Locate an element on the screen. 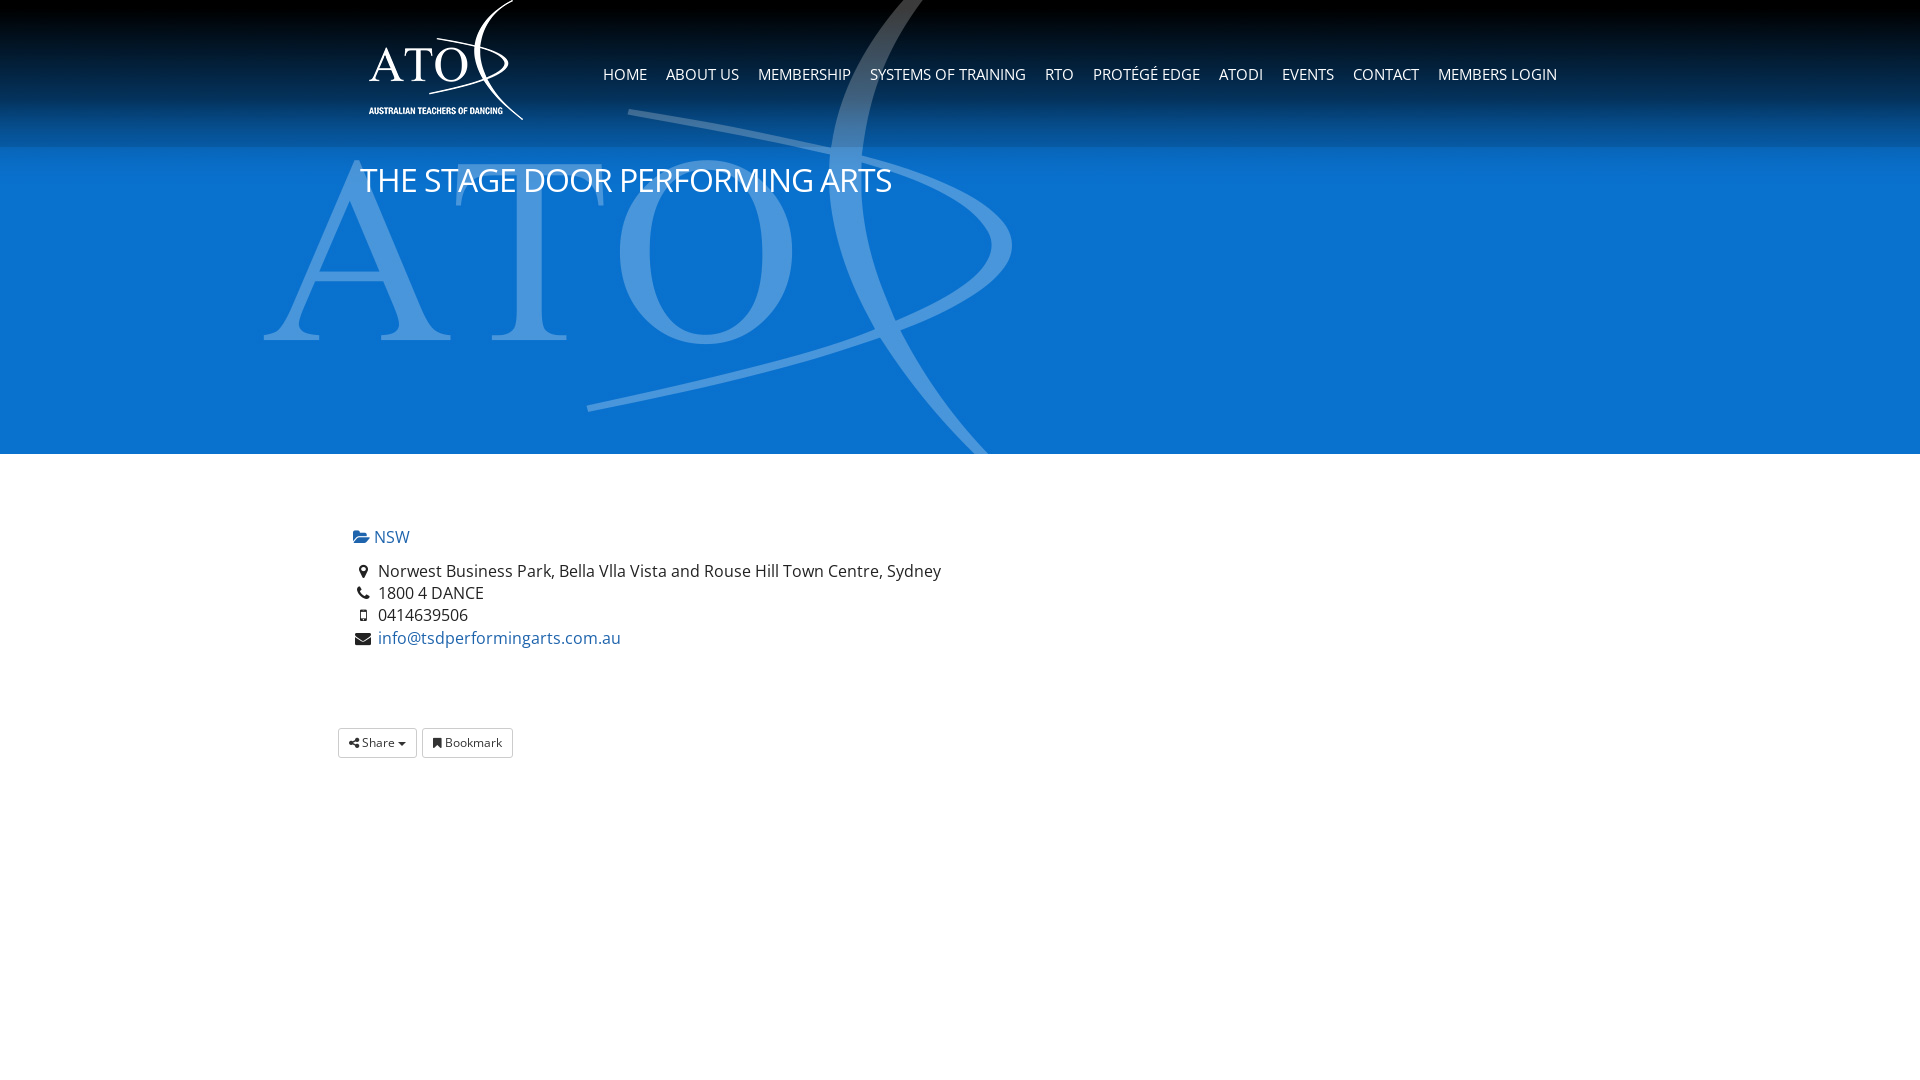 Image resolution: width=1920 pixels, height=1080 pixels. CONTACT is located at coordinates (1386, 74).